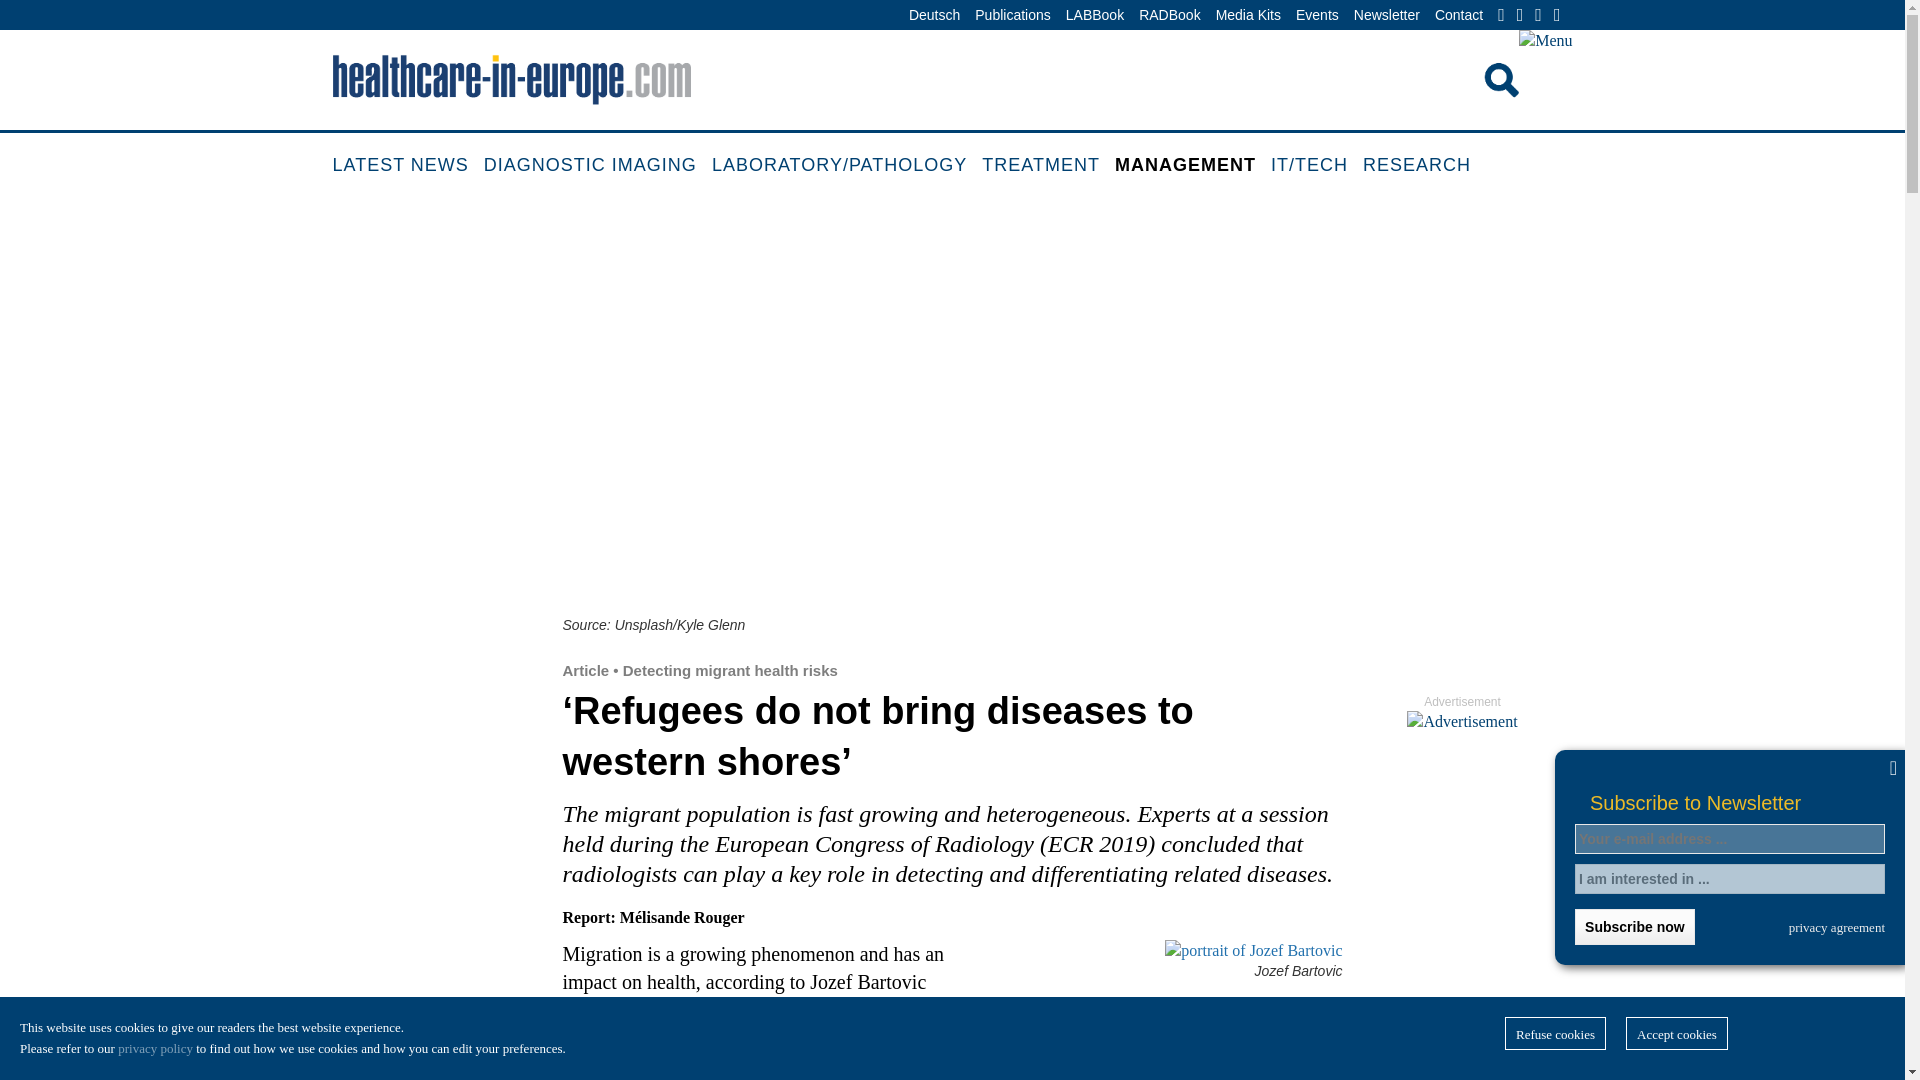  I want to click on Contact, so click(1459, 16).